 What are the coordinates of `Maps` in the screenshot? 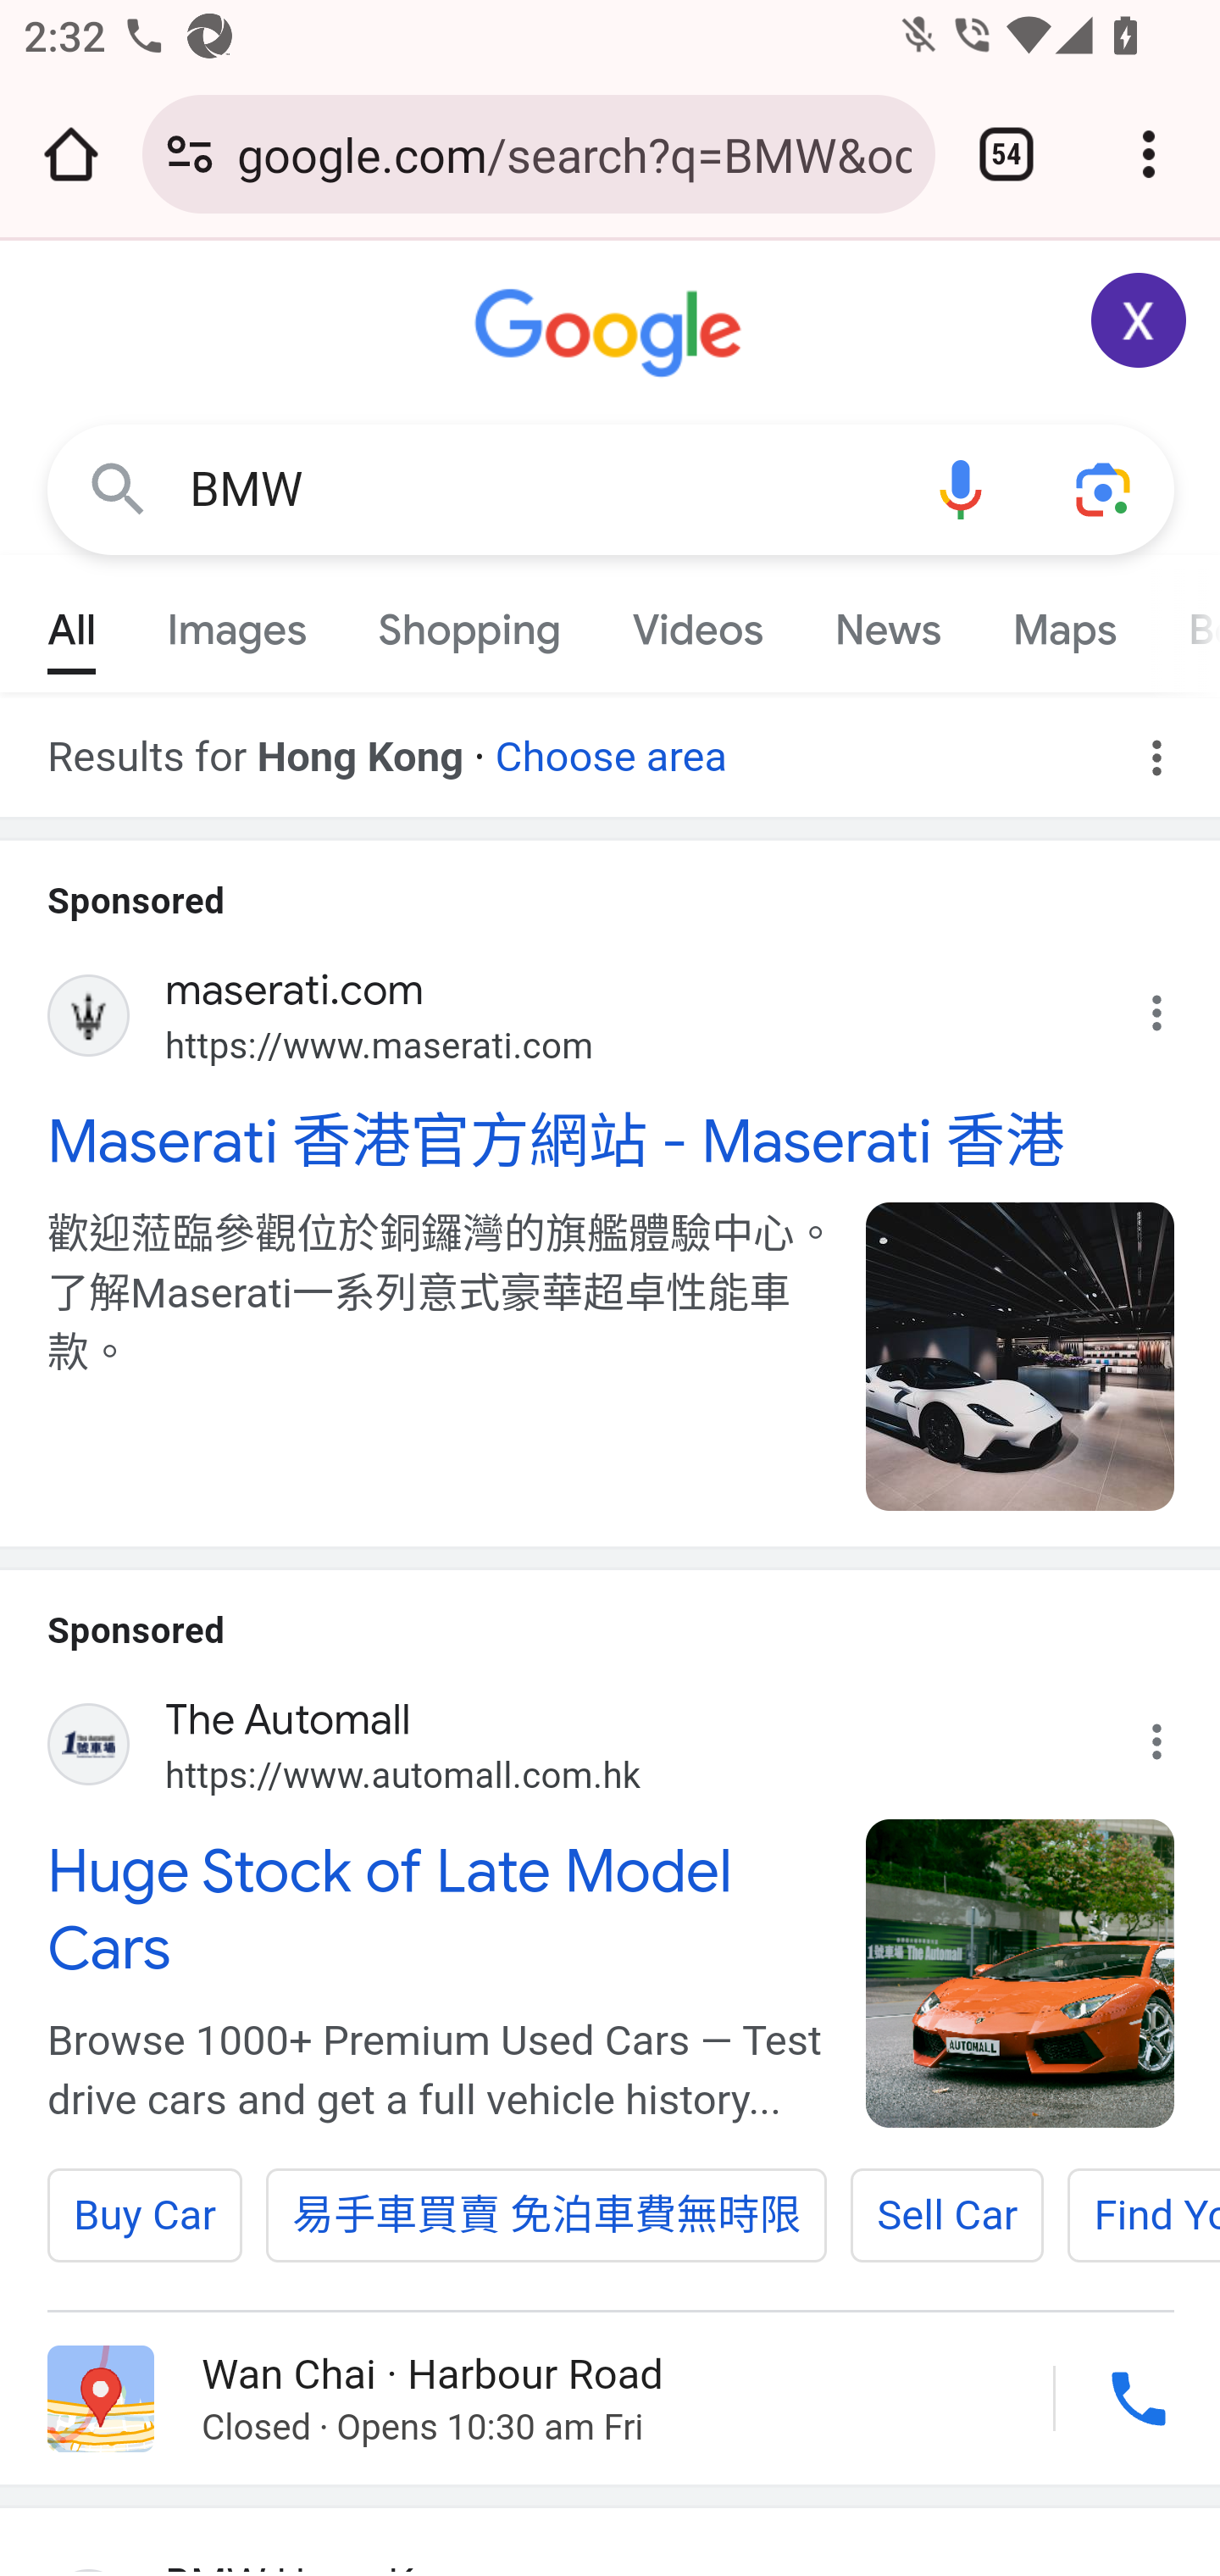 It's located at (1063, 622).